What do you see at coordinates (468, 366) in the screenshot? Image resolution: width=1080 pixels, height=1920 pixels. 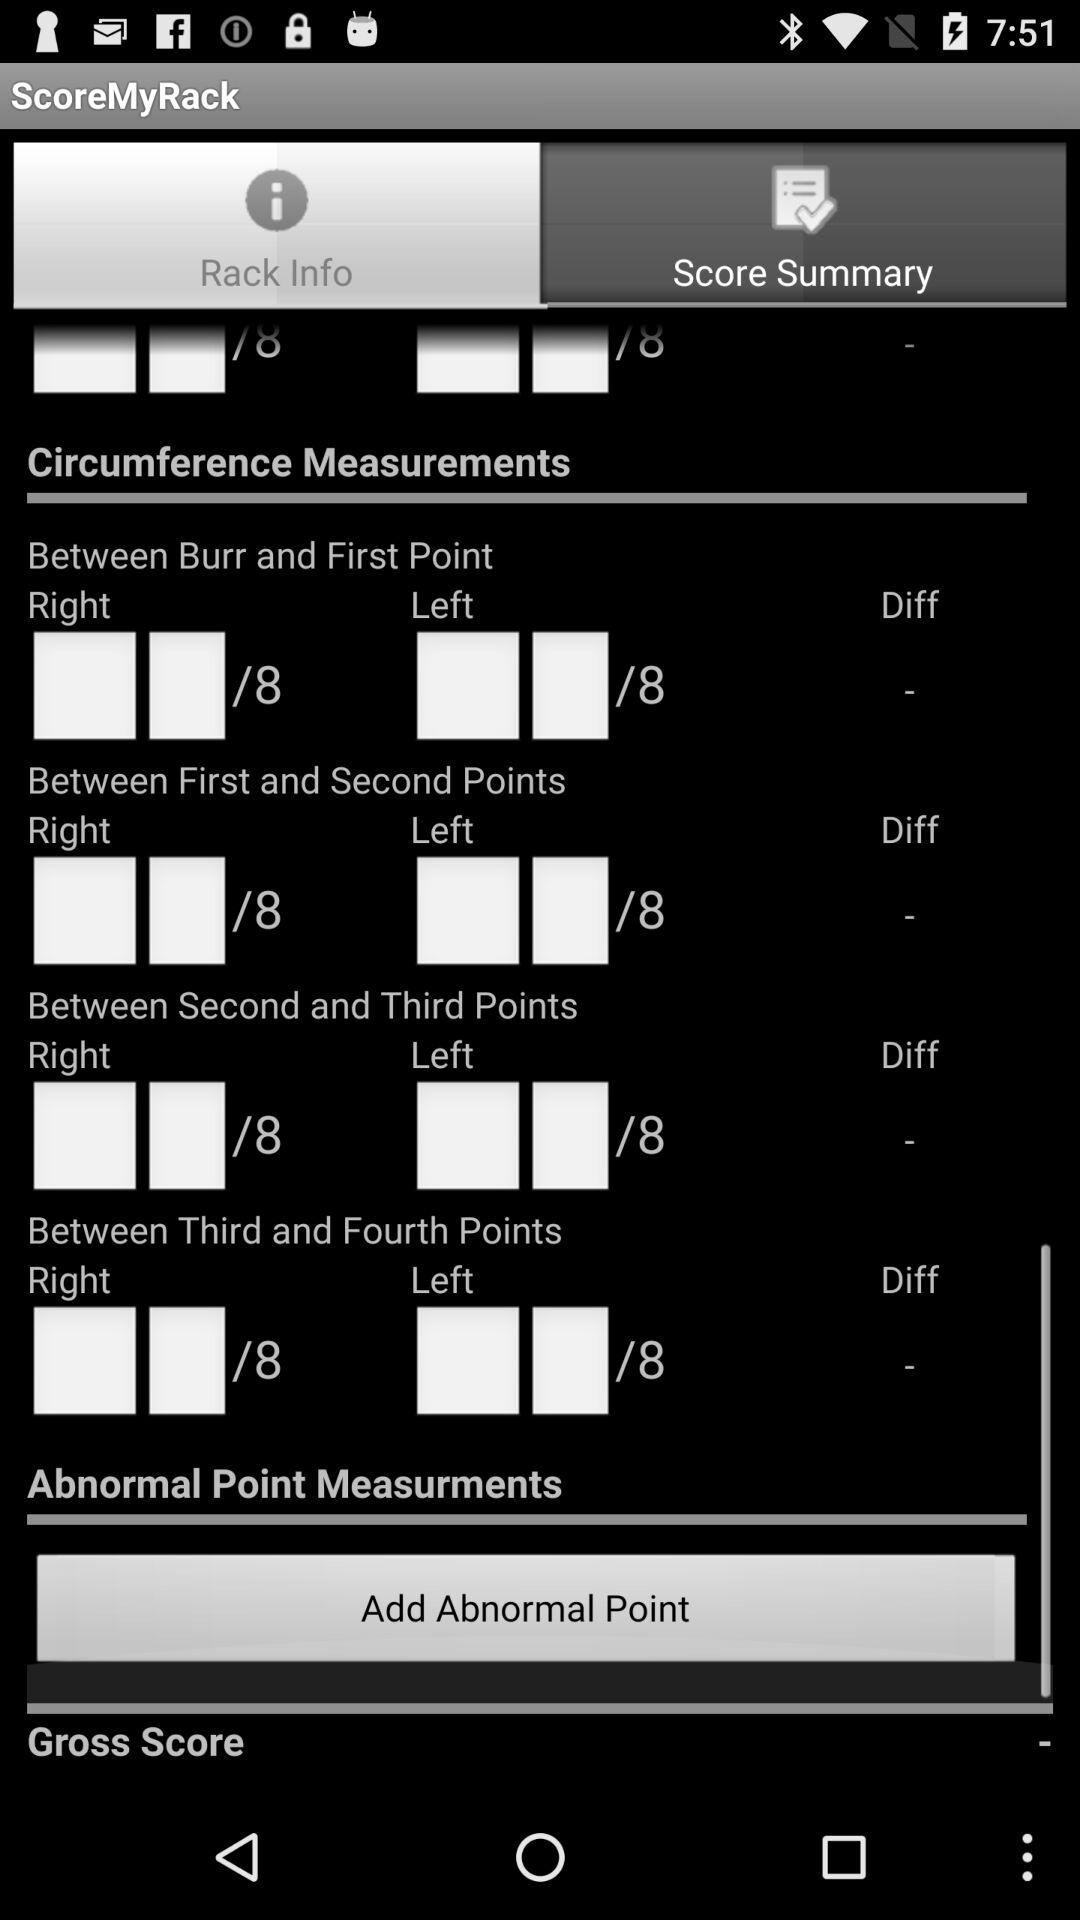 I see `select the text field next to 8 at top of the page` at bounding box center [468, 366].